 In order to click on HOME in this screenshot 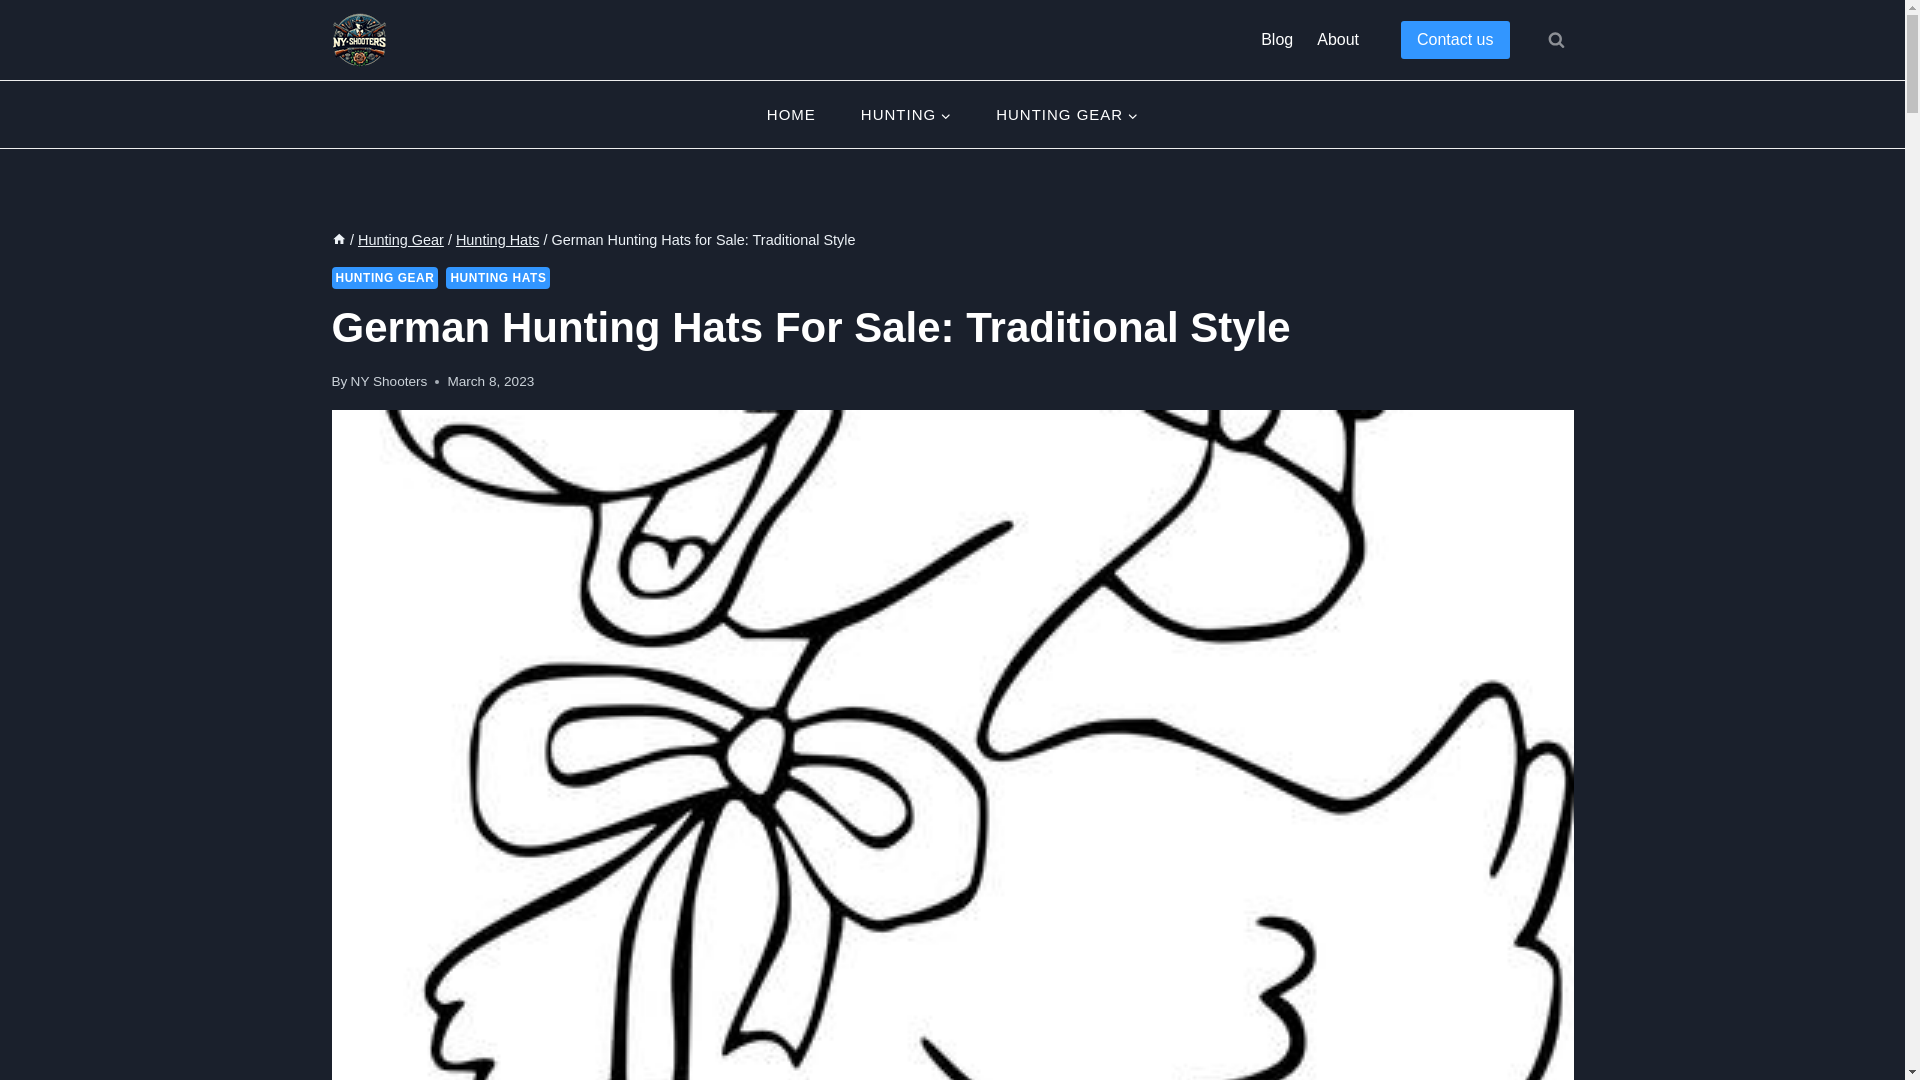, I will do `click(790, 114)`.